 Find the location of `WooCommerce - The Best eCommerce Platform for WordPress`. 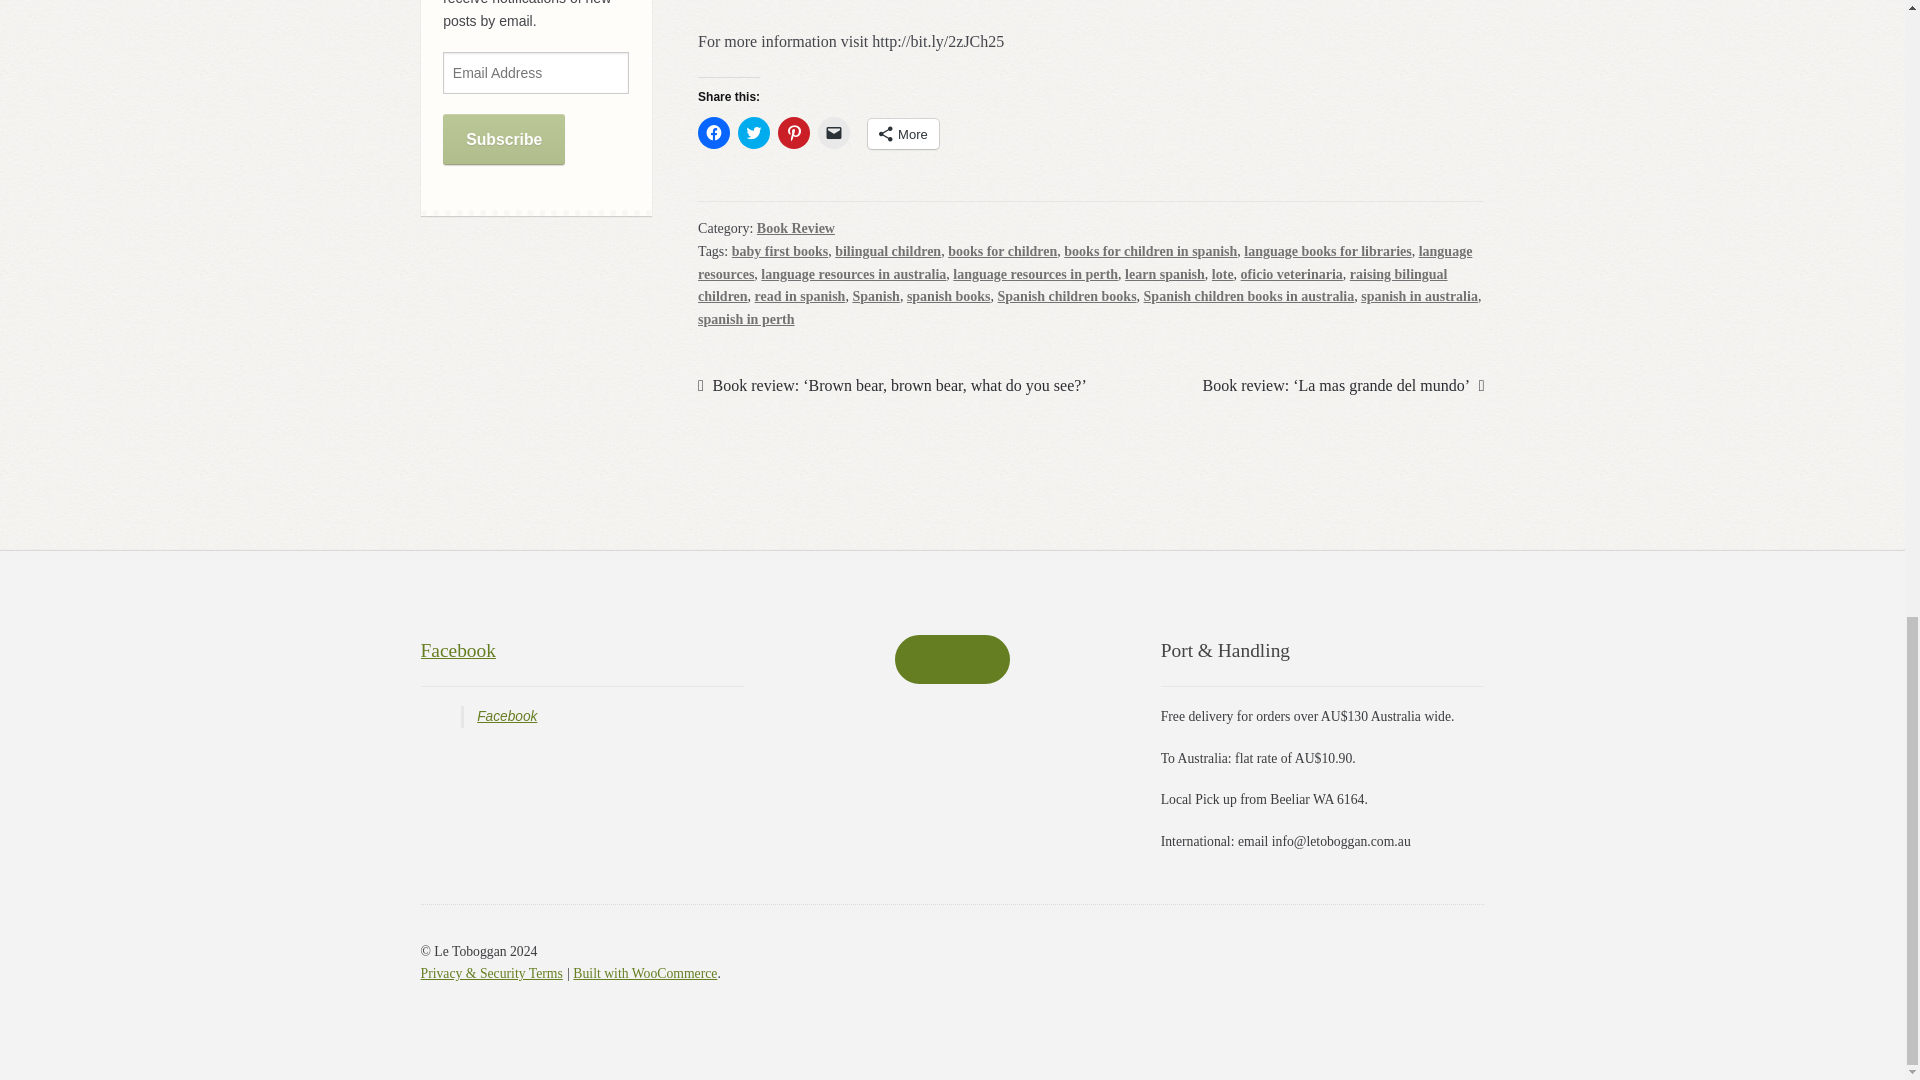

WooCommerce - The Best eCommerce Platform for WordPress is located at coordinates (644, 972).